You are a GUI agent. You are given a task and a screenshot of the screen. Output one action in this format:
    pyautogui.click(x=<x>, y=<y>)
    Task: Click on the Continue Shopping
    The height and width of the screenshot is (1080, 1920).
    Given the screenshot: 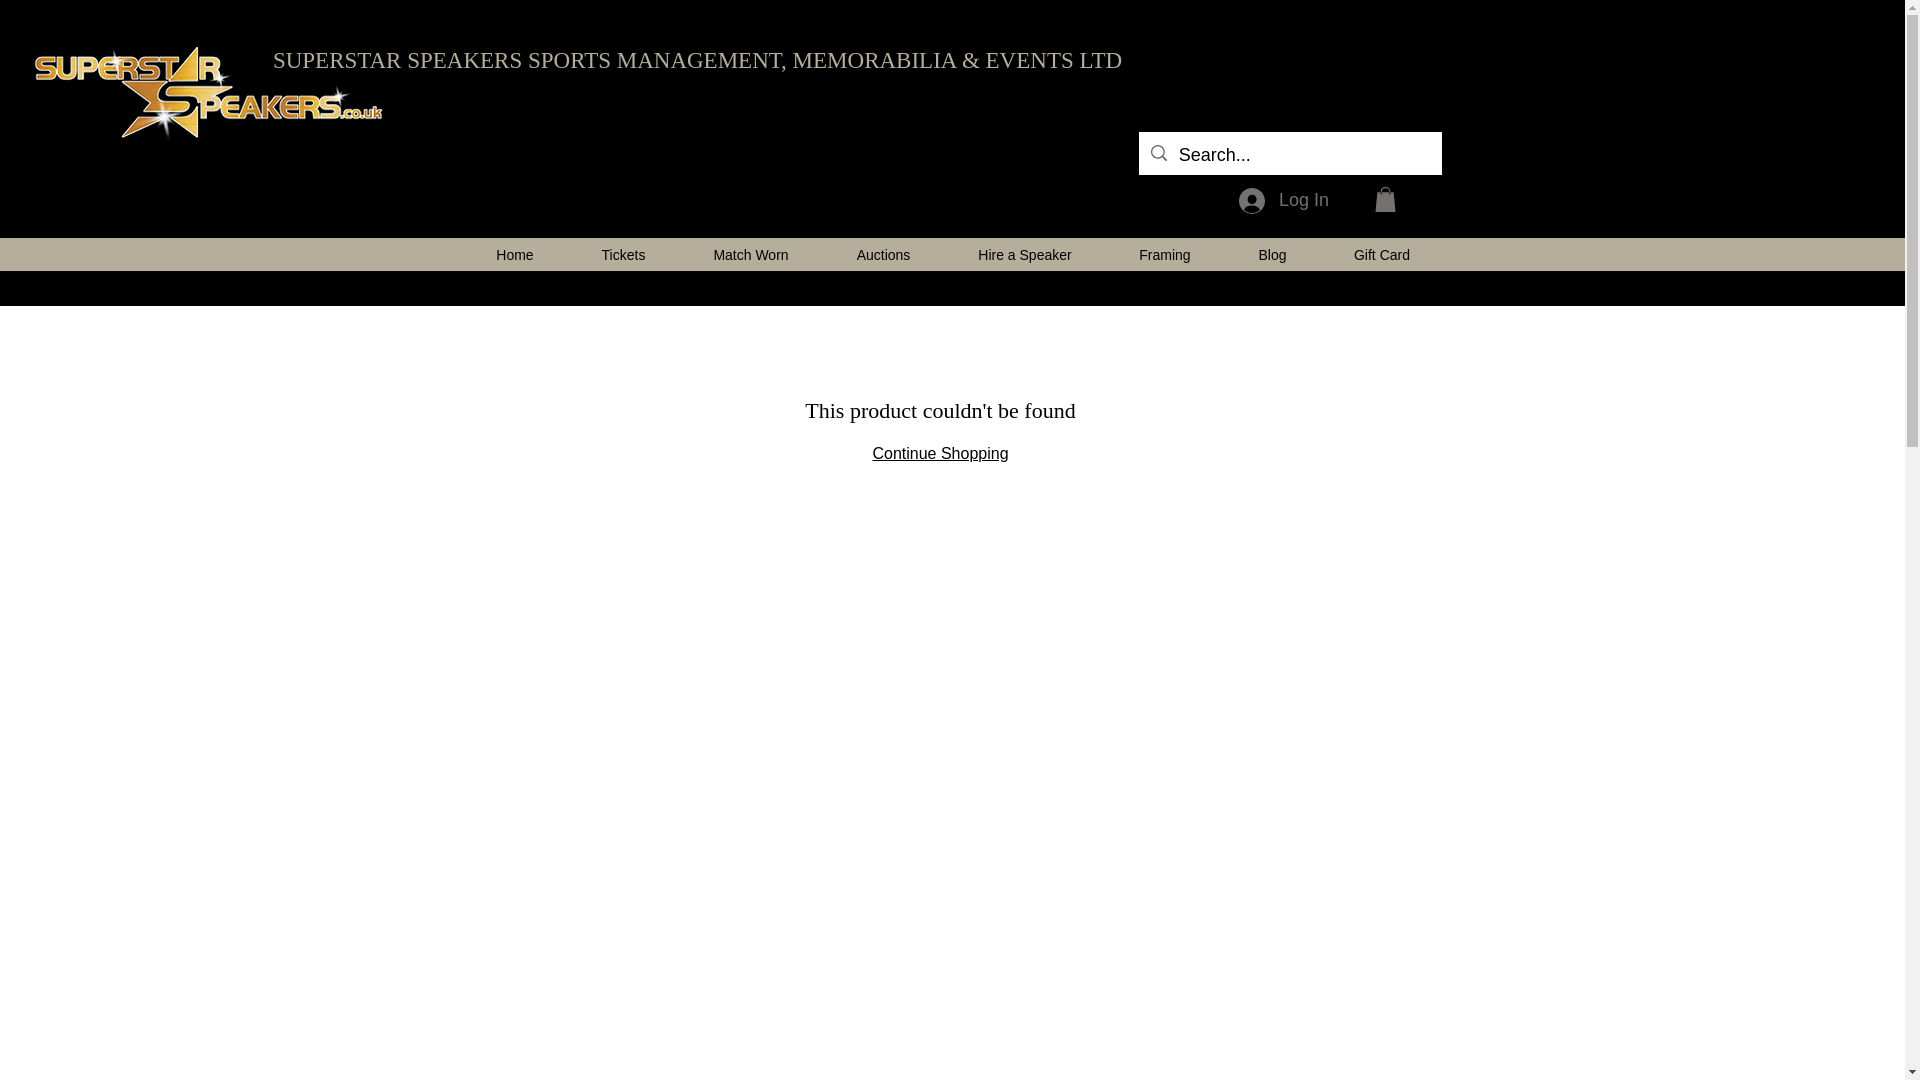 What is the action you would take?
    pyautogui.click(x=940, y=453)
    